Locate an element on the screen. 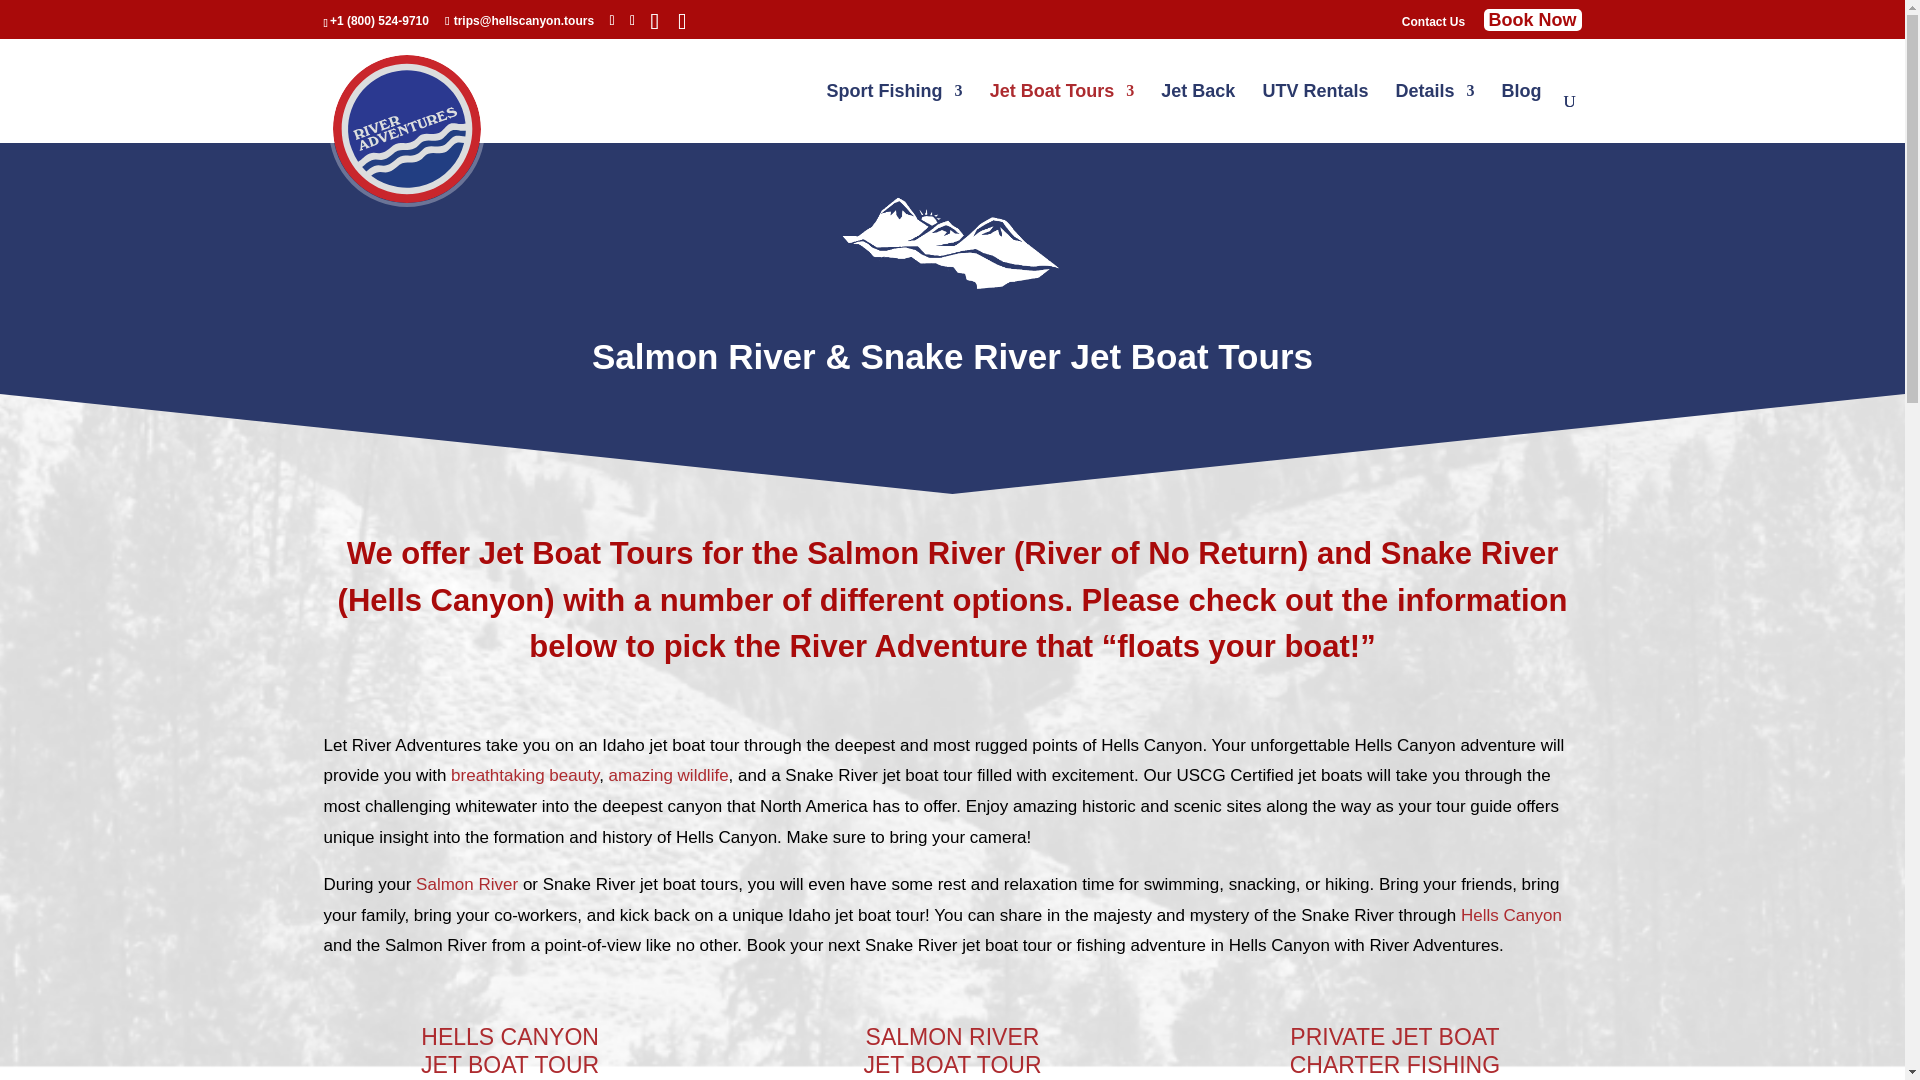  Details is located at coordinates (1434, 113).